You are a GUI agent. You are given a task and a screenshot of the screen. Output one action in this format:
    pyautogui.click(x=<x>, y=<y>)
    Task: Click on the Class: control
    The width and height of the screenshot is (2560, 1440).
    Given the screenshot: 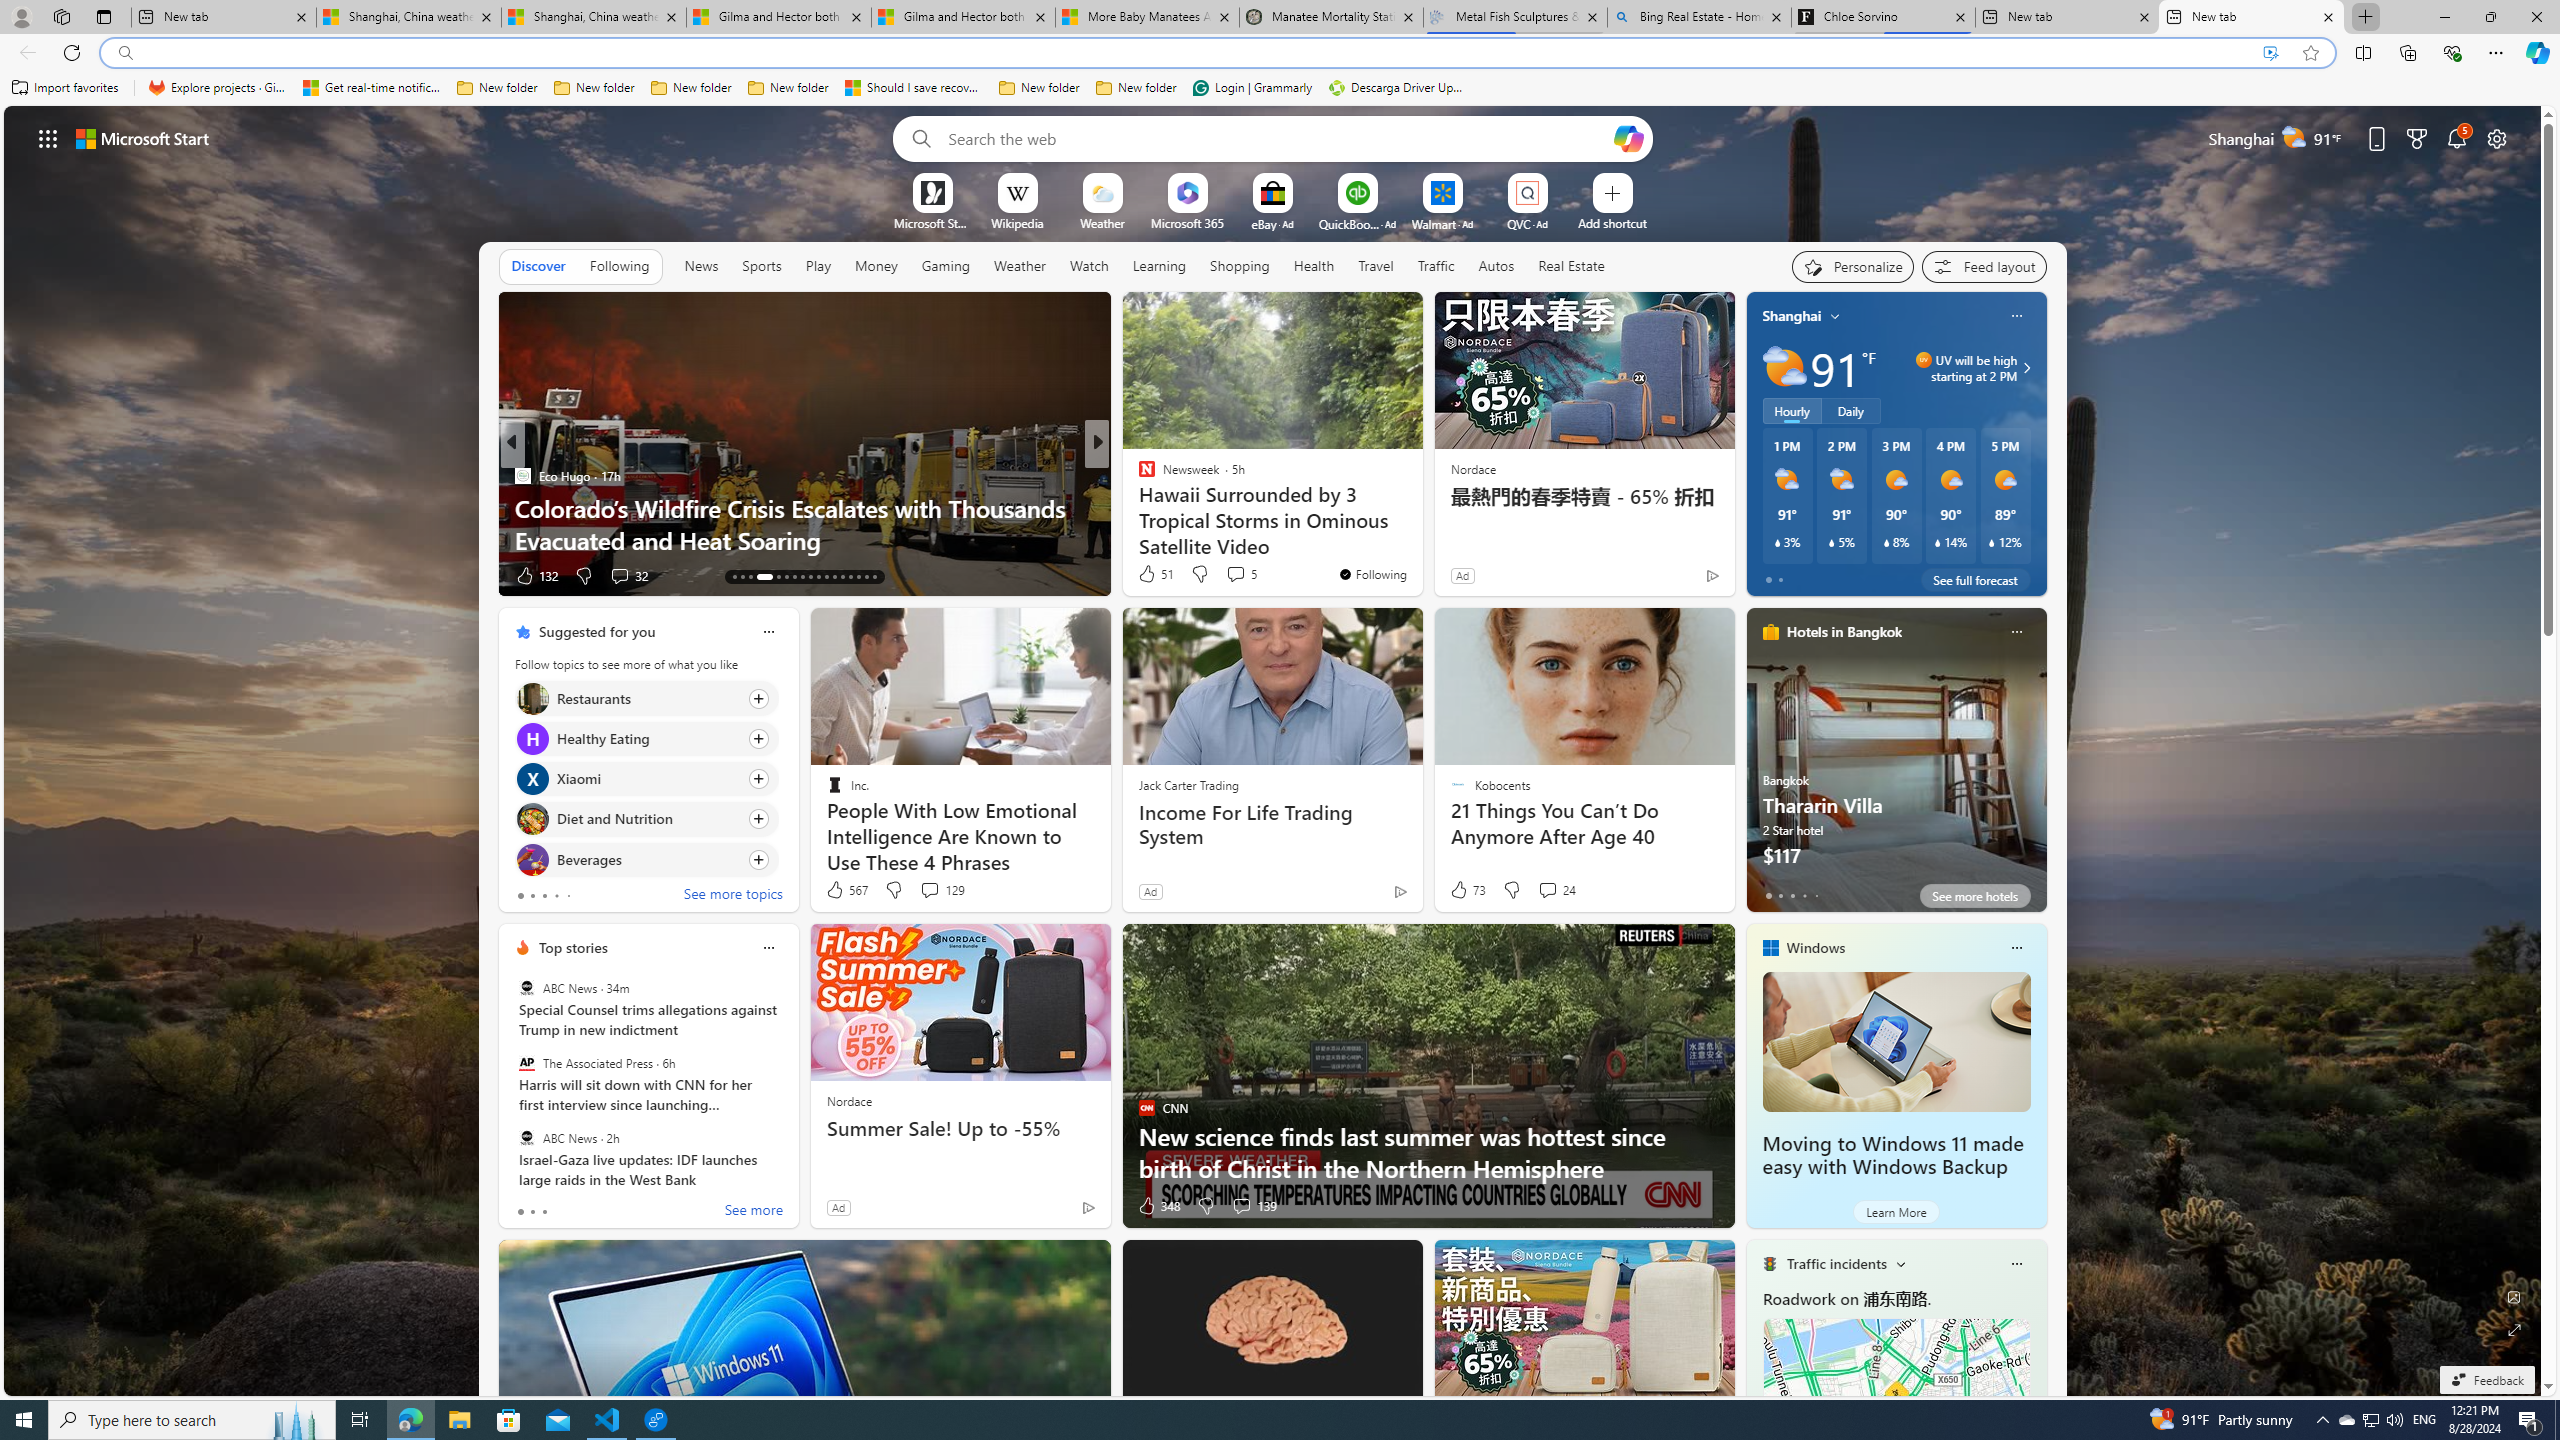 What is the action you would take?
    pyautogui.click(x=48, y=138)
    